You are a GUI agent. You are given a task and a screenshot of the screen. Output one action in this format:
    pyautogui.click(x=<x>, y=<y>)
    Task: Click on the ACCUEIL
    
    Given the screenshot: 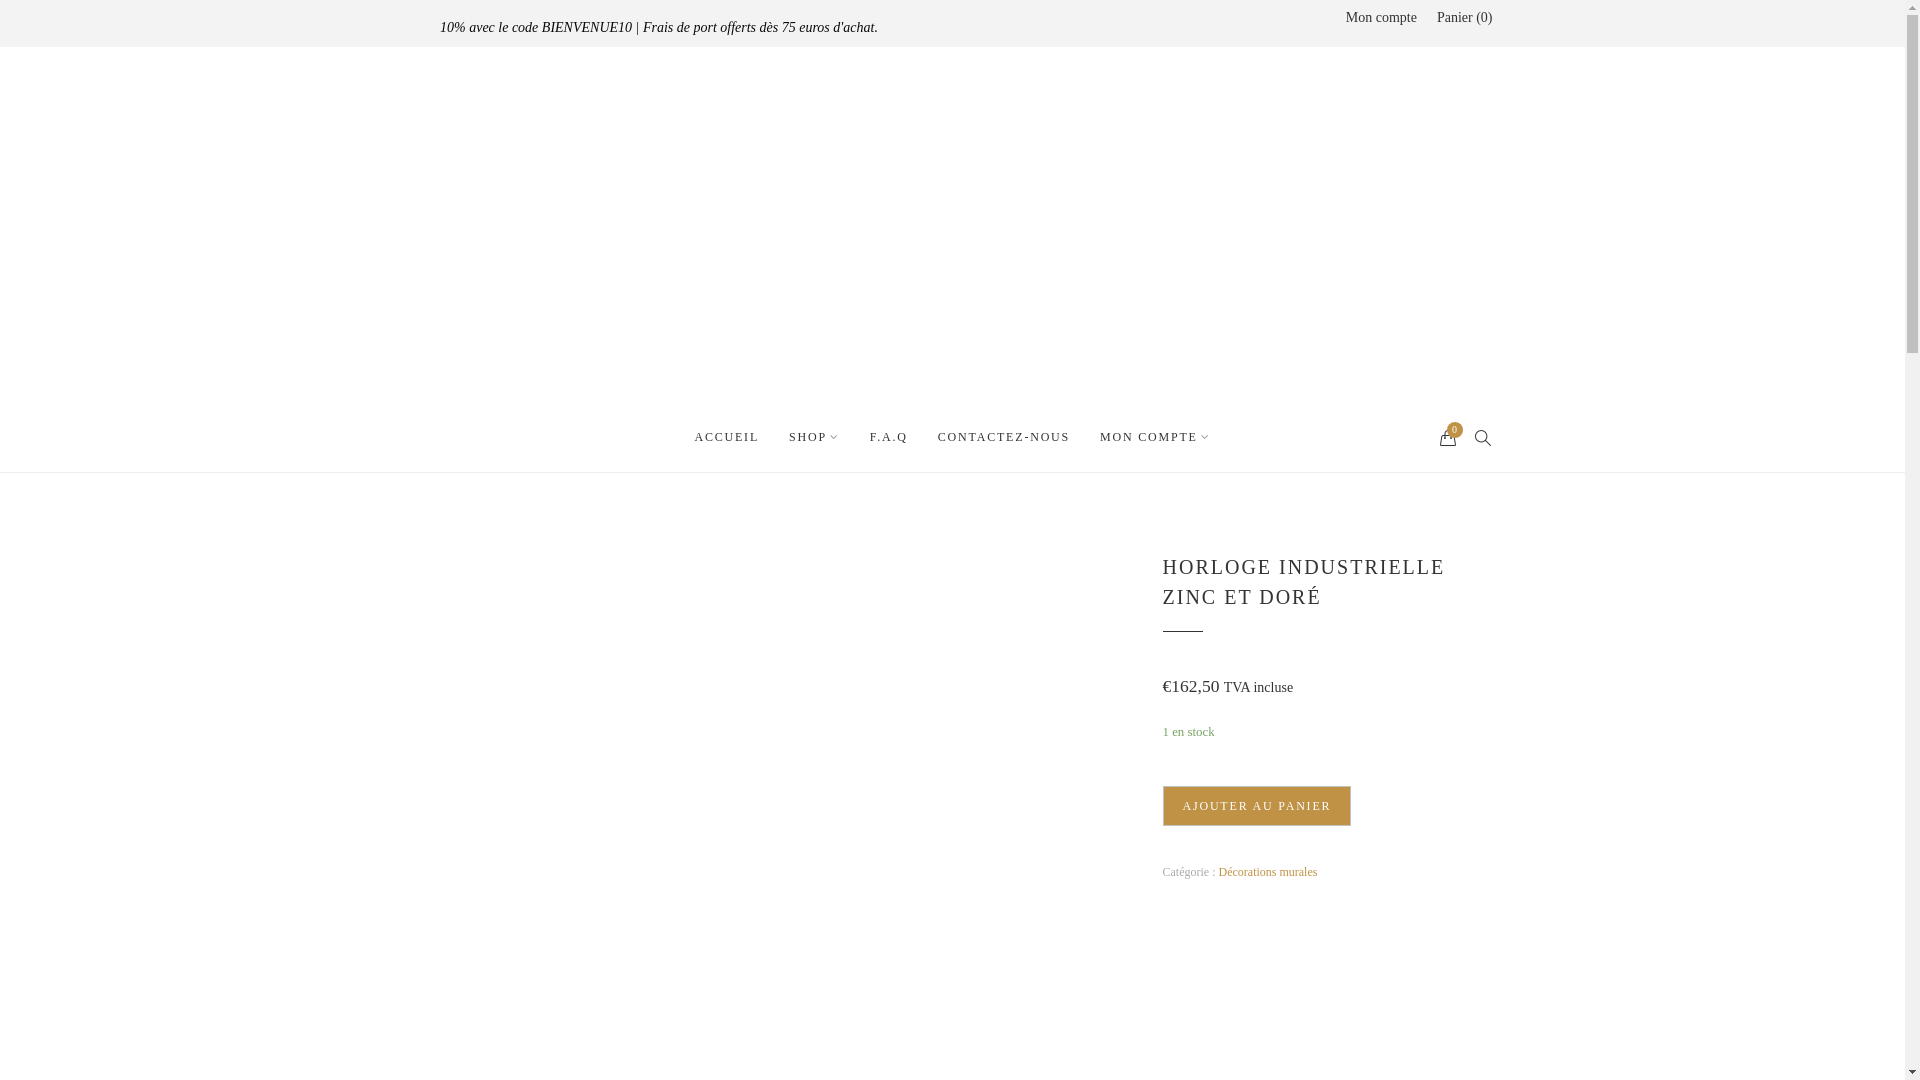 What is the action you would take?
    pyautogui.click(x=726, y=436)
    